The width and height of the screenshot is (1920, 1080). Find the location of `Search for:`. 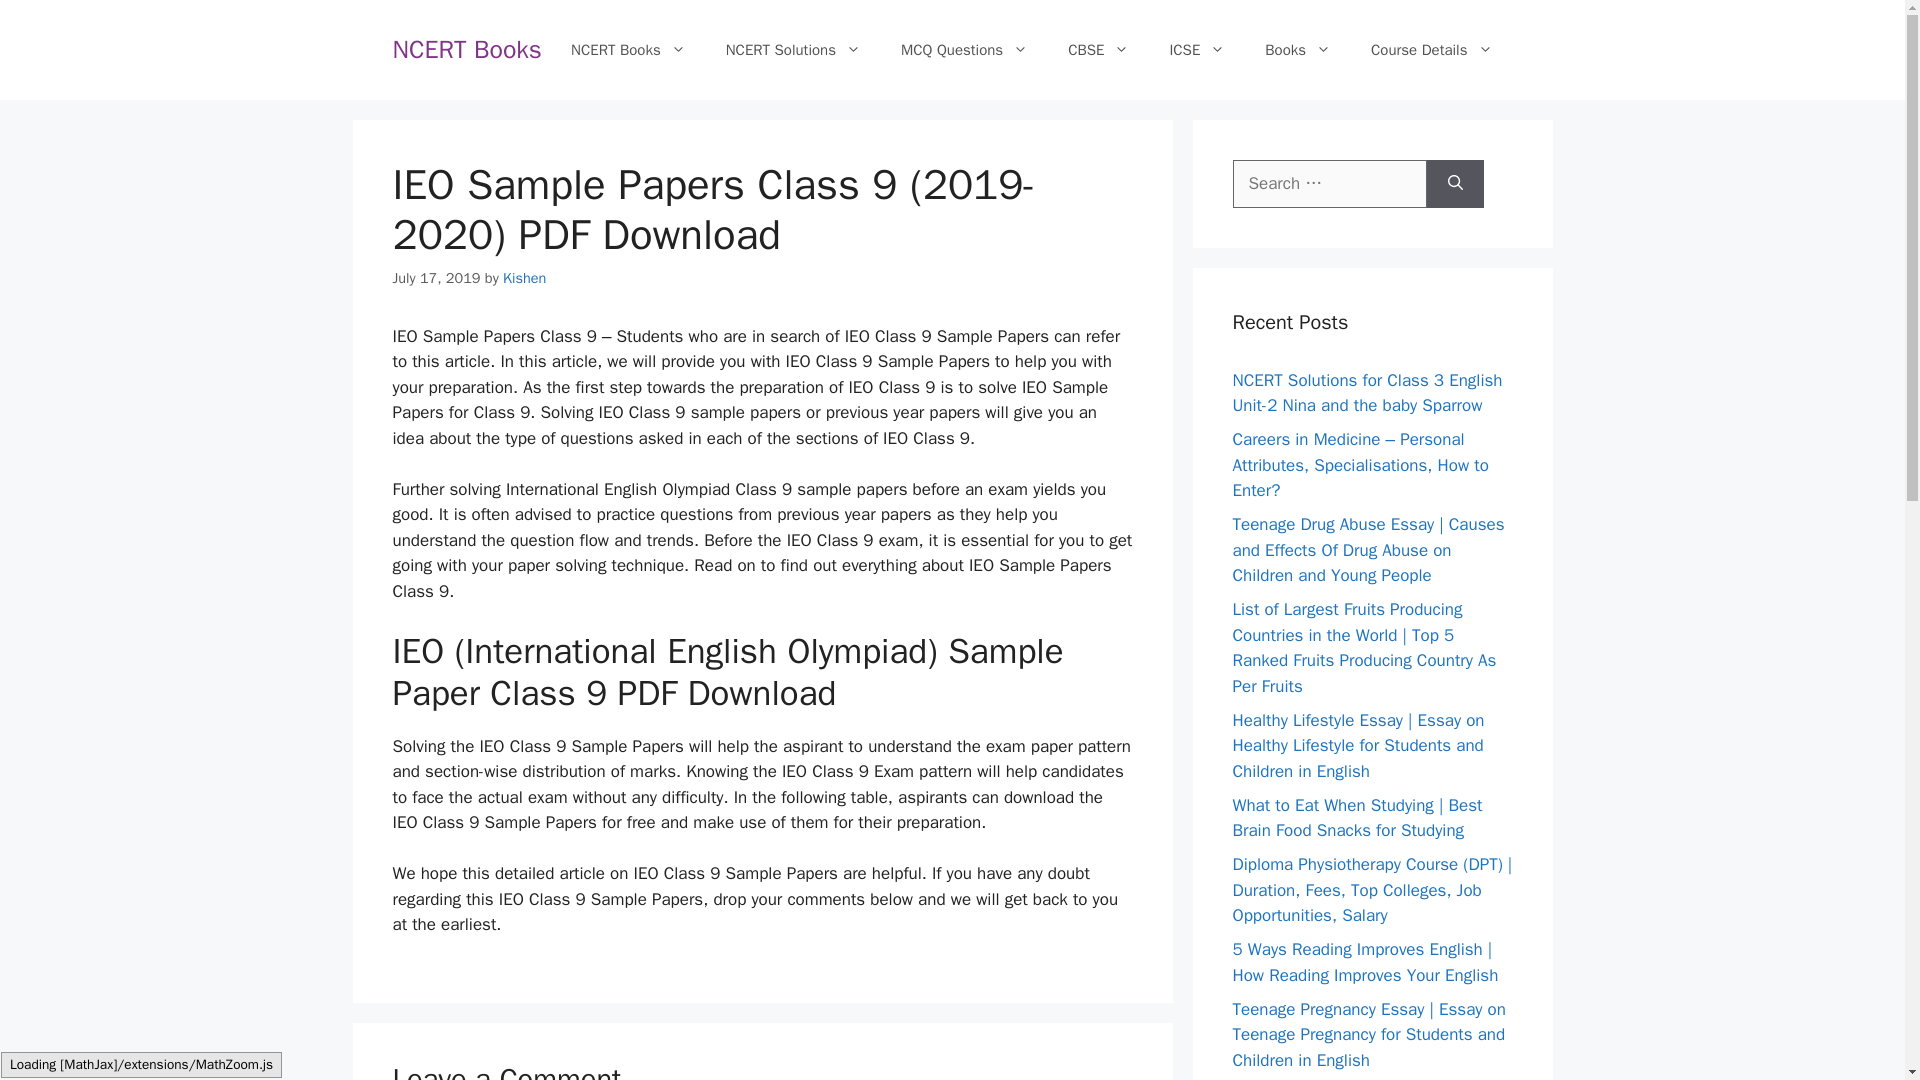

Search for: is located at coordinates (1329, 184).